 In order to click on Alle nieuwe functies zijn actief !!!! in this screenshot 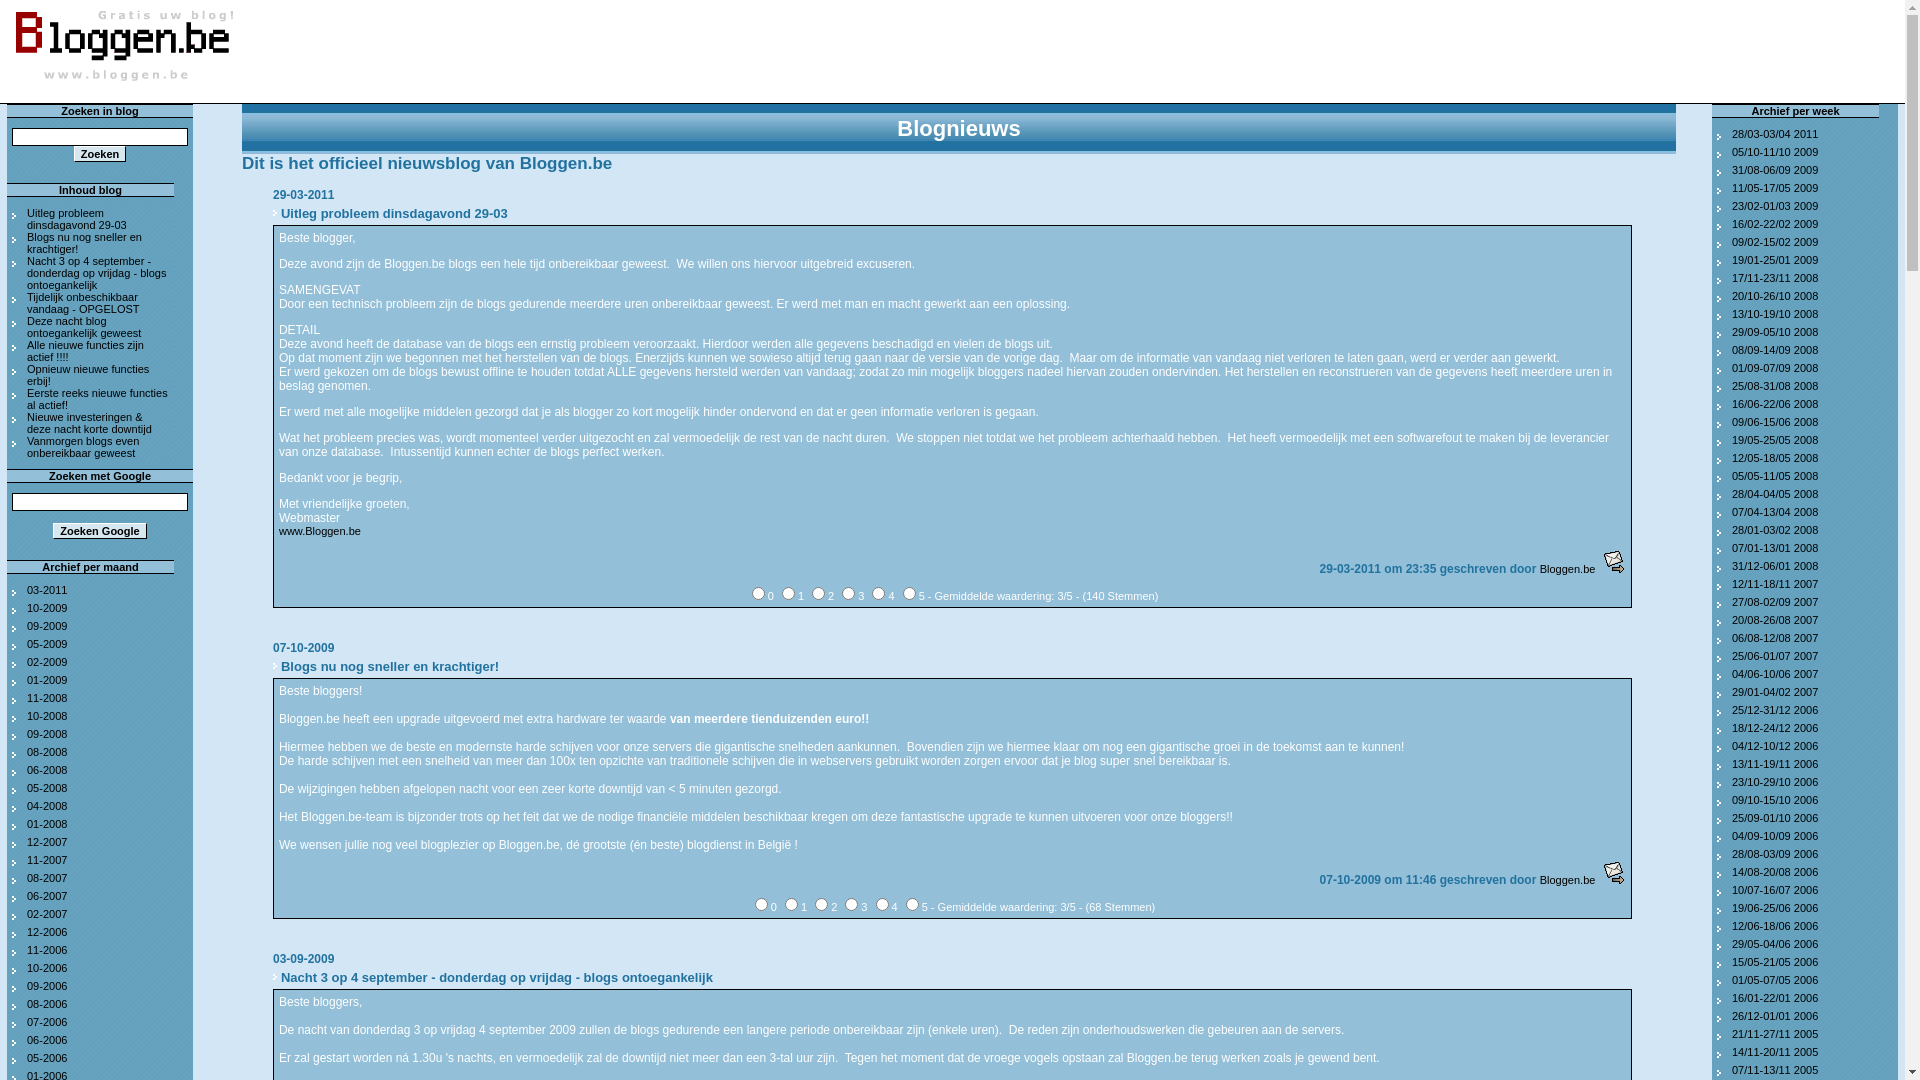, I will do `click(86, 351)`.